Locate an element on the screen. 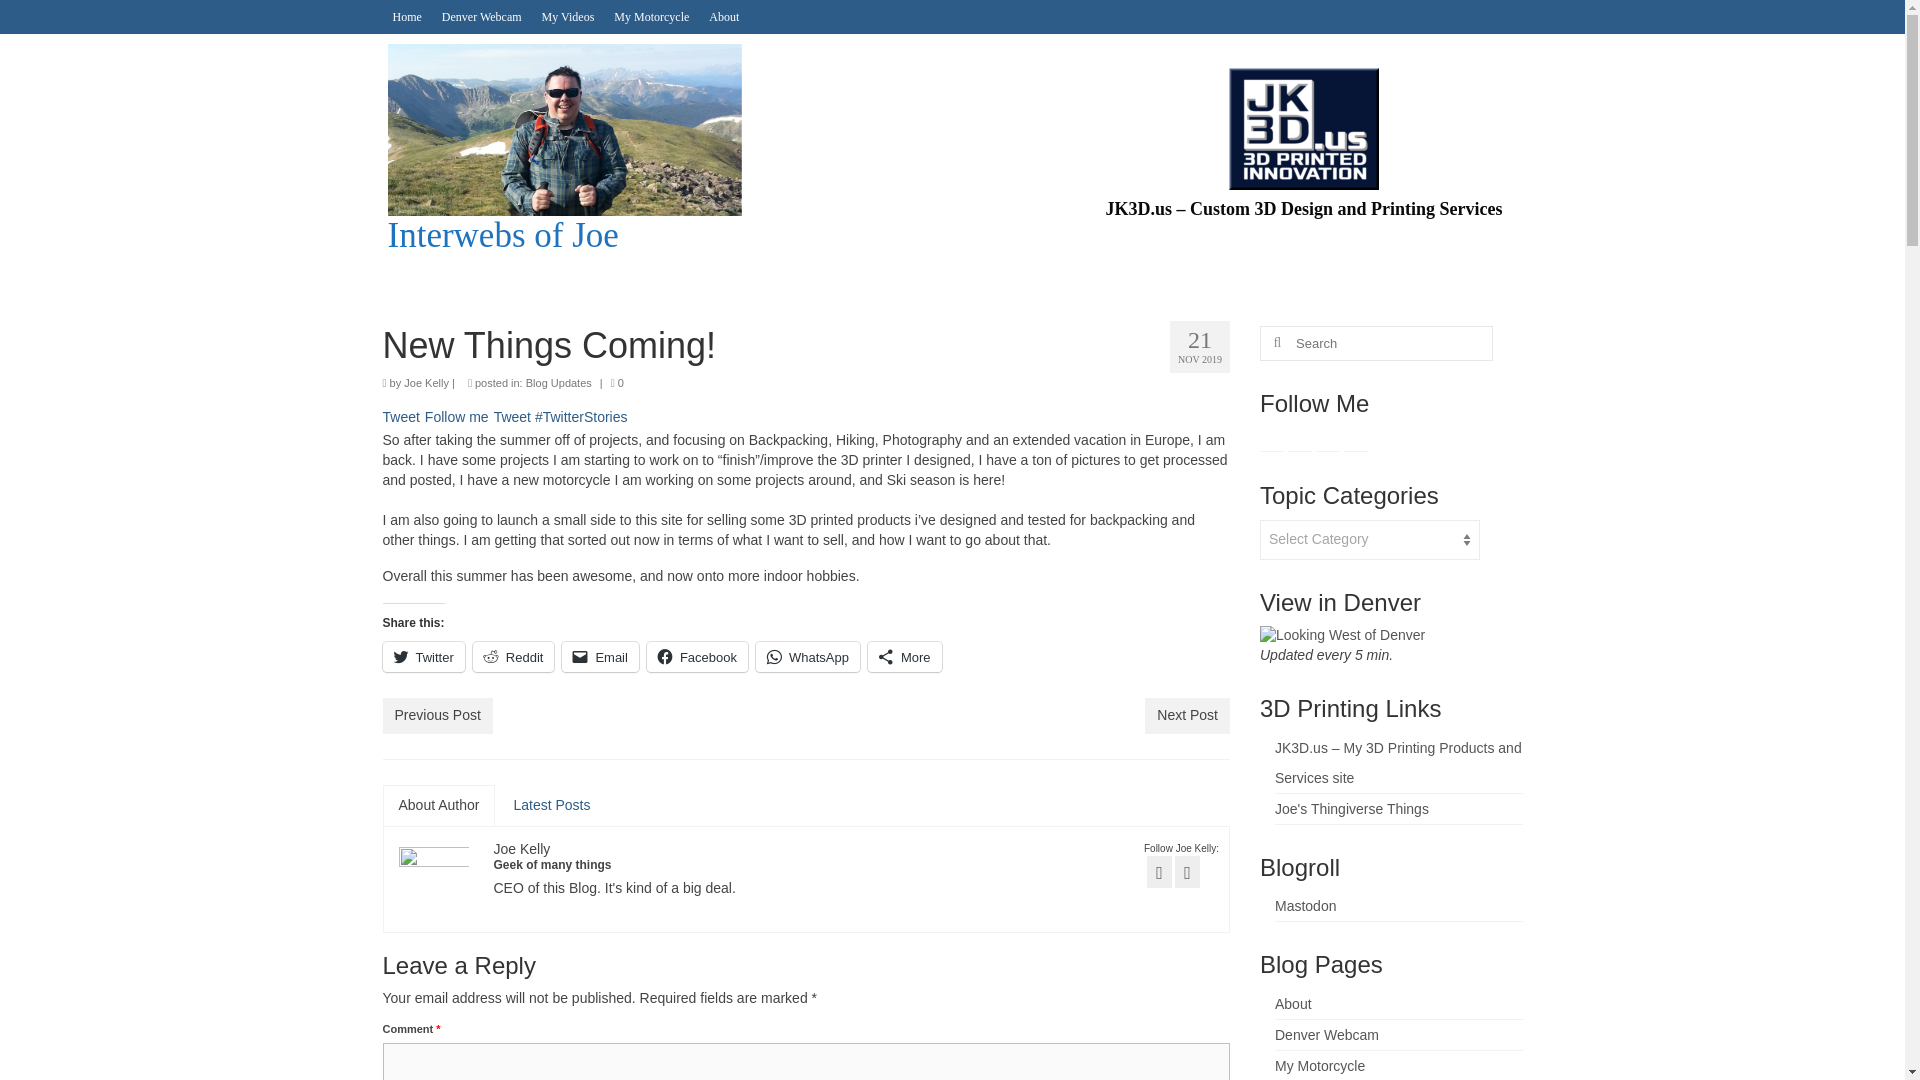 This screenshot has width=1920, height=1080. Click to share on WhatsApp is located at coordinates (808, 656).